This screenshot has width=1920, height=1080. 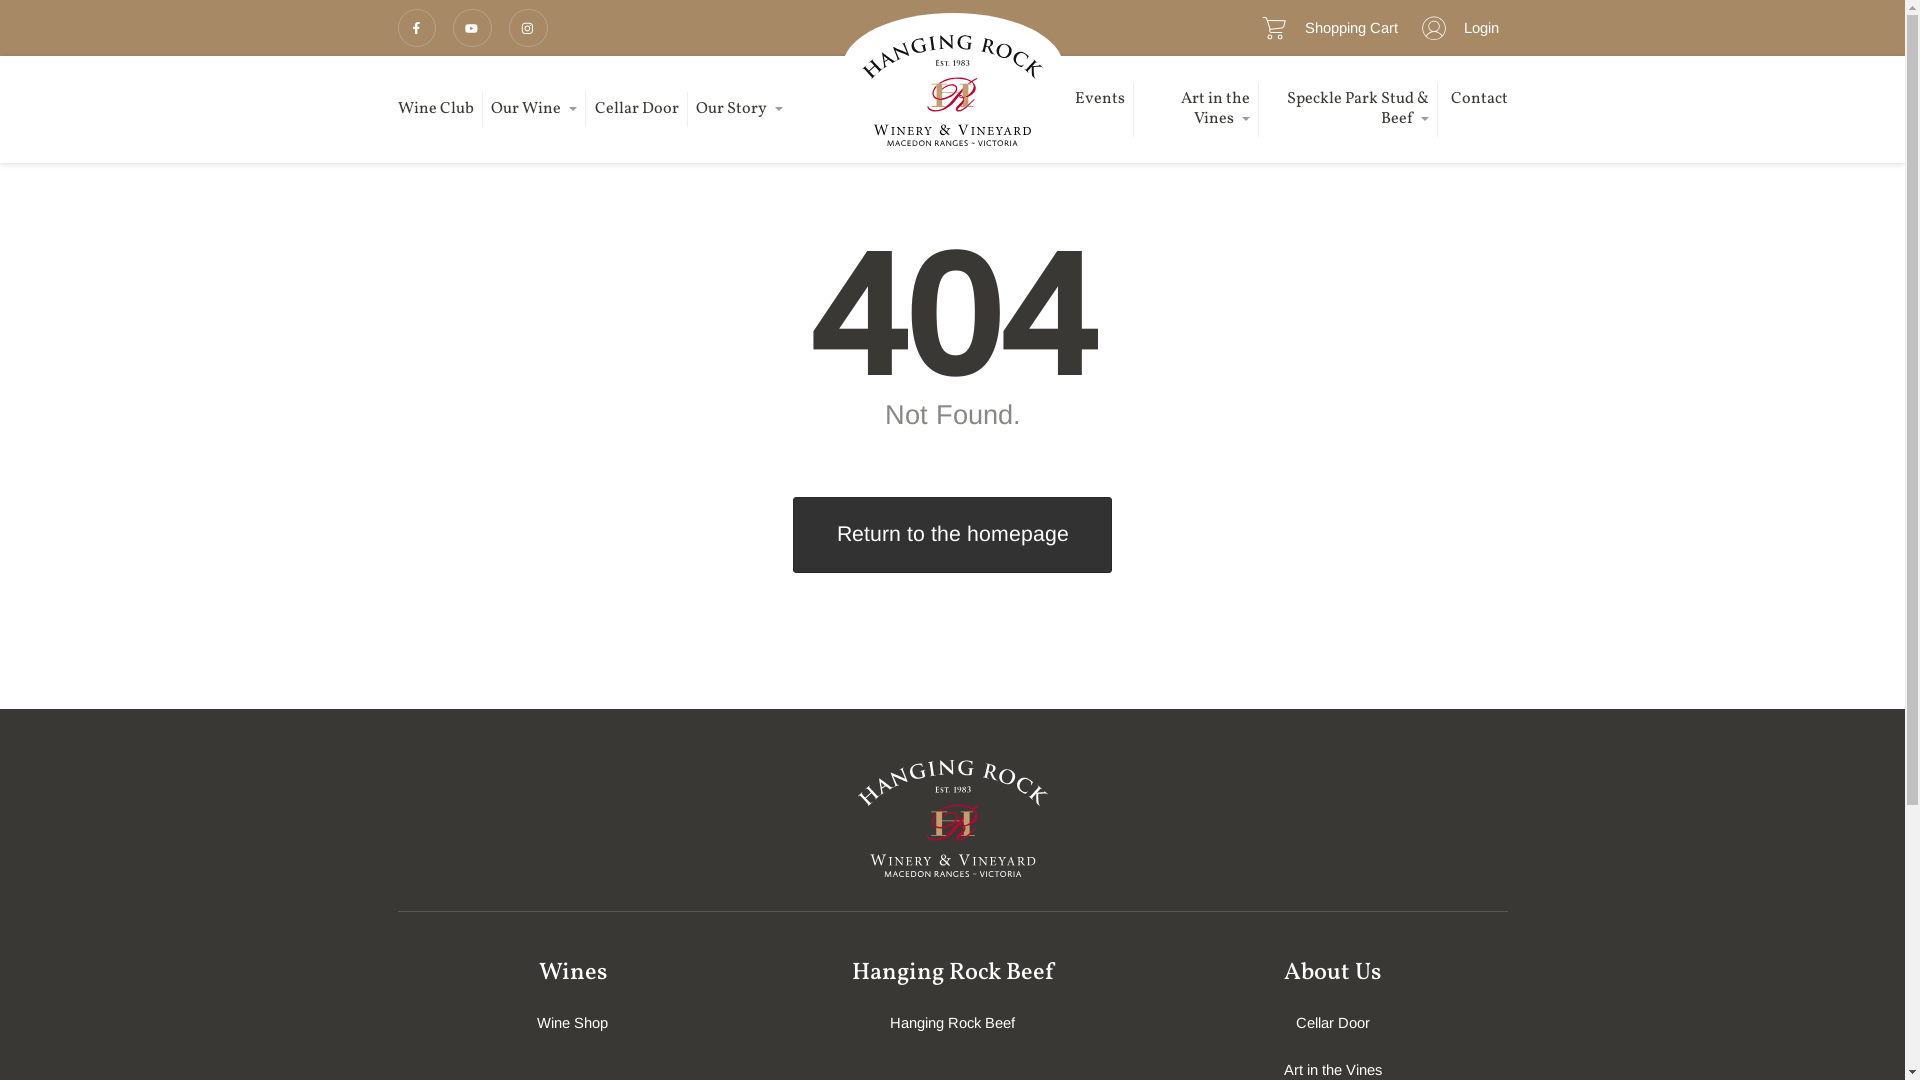 I want to click on Wine Club, so click(x=436, y=110).